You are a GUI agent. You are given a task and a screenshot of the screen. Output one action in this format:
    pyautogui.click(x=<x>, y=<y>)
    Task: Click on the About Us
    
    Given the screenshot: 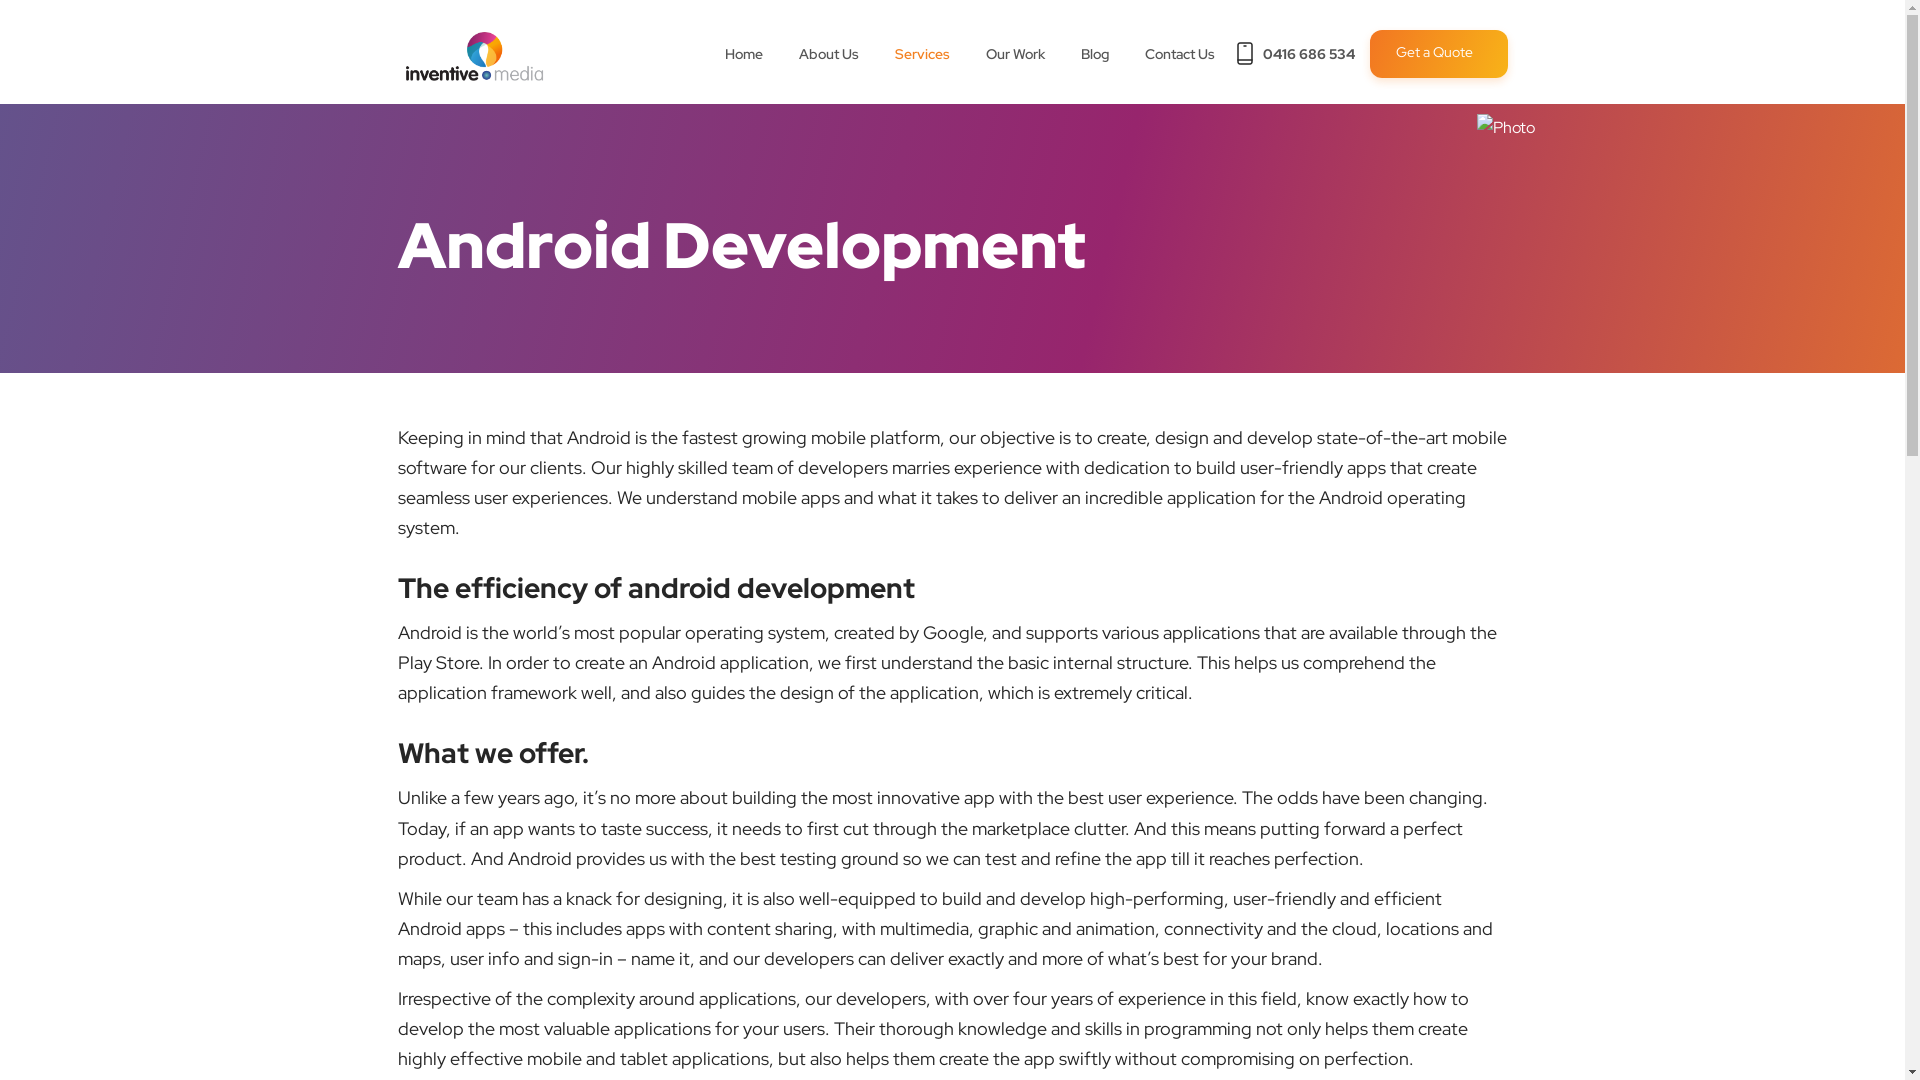 What is the action you would take?
    pyautogui.click(x=828, y=54)
    